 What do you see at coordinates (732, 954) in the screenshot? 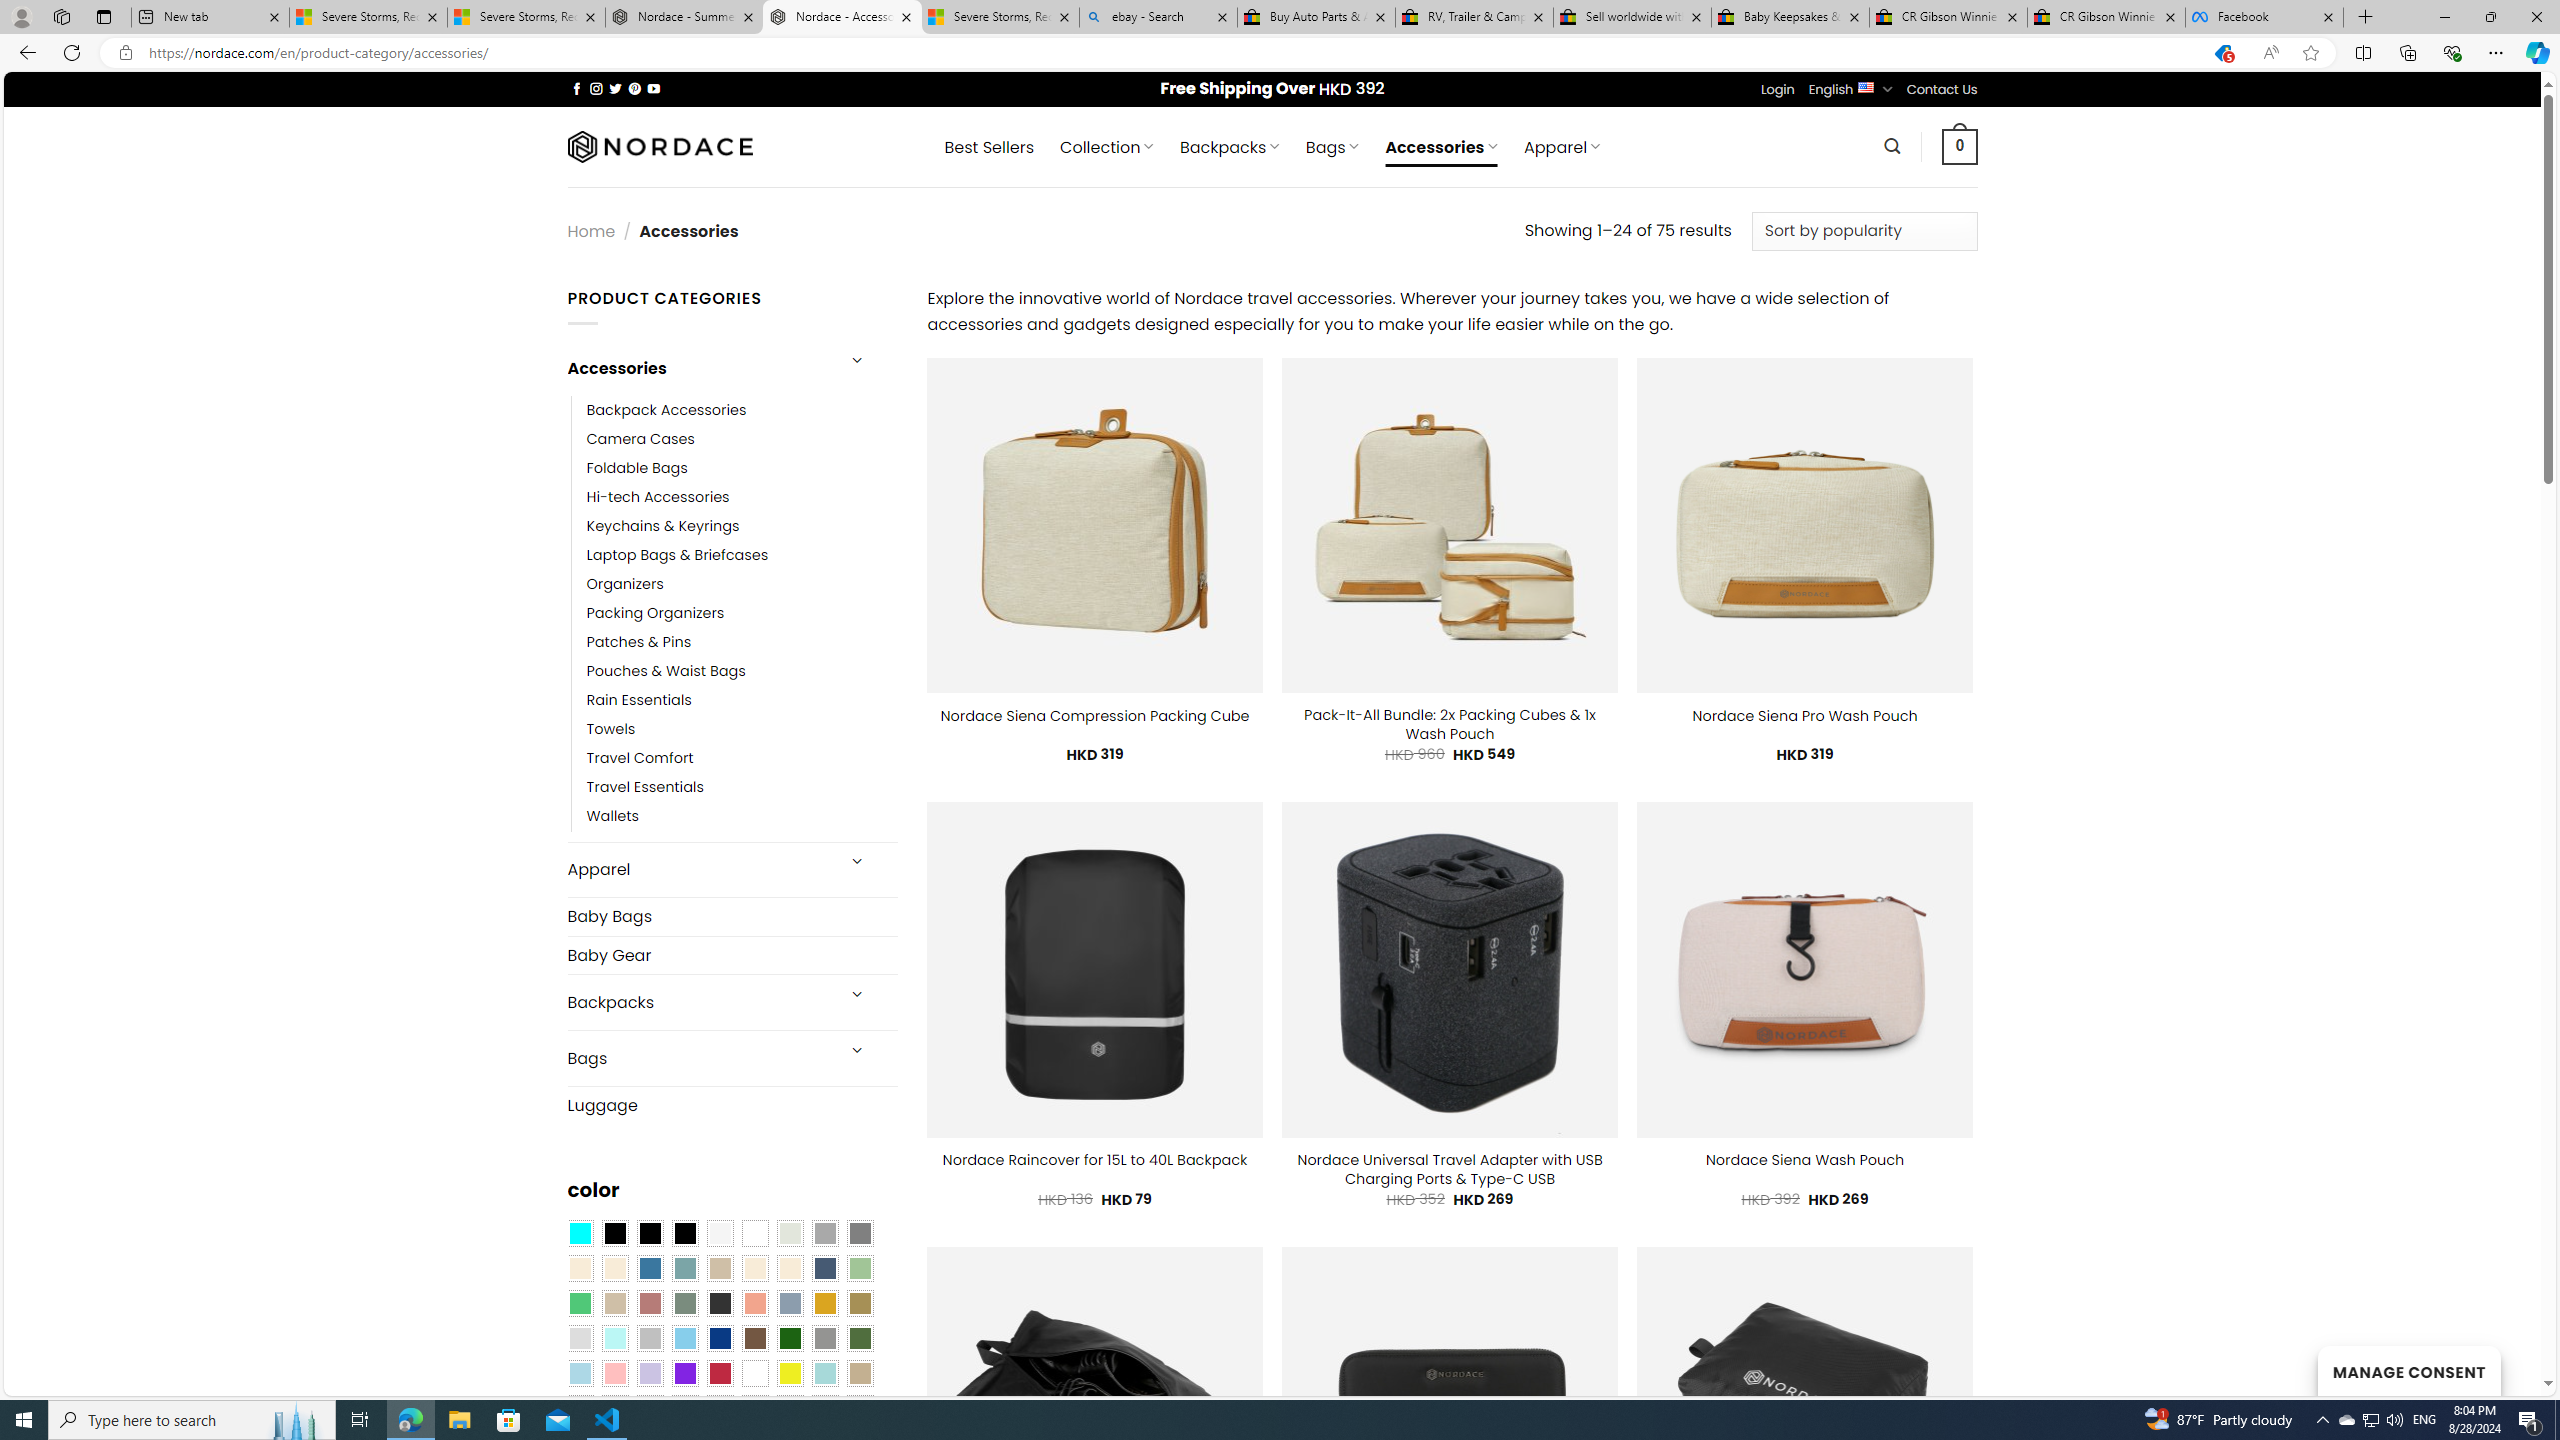
I see `Baby Gear` at bounding box center [732, 954].